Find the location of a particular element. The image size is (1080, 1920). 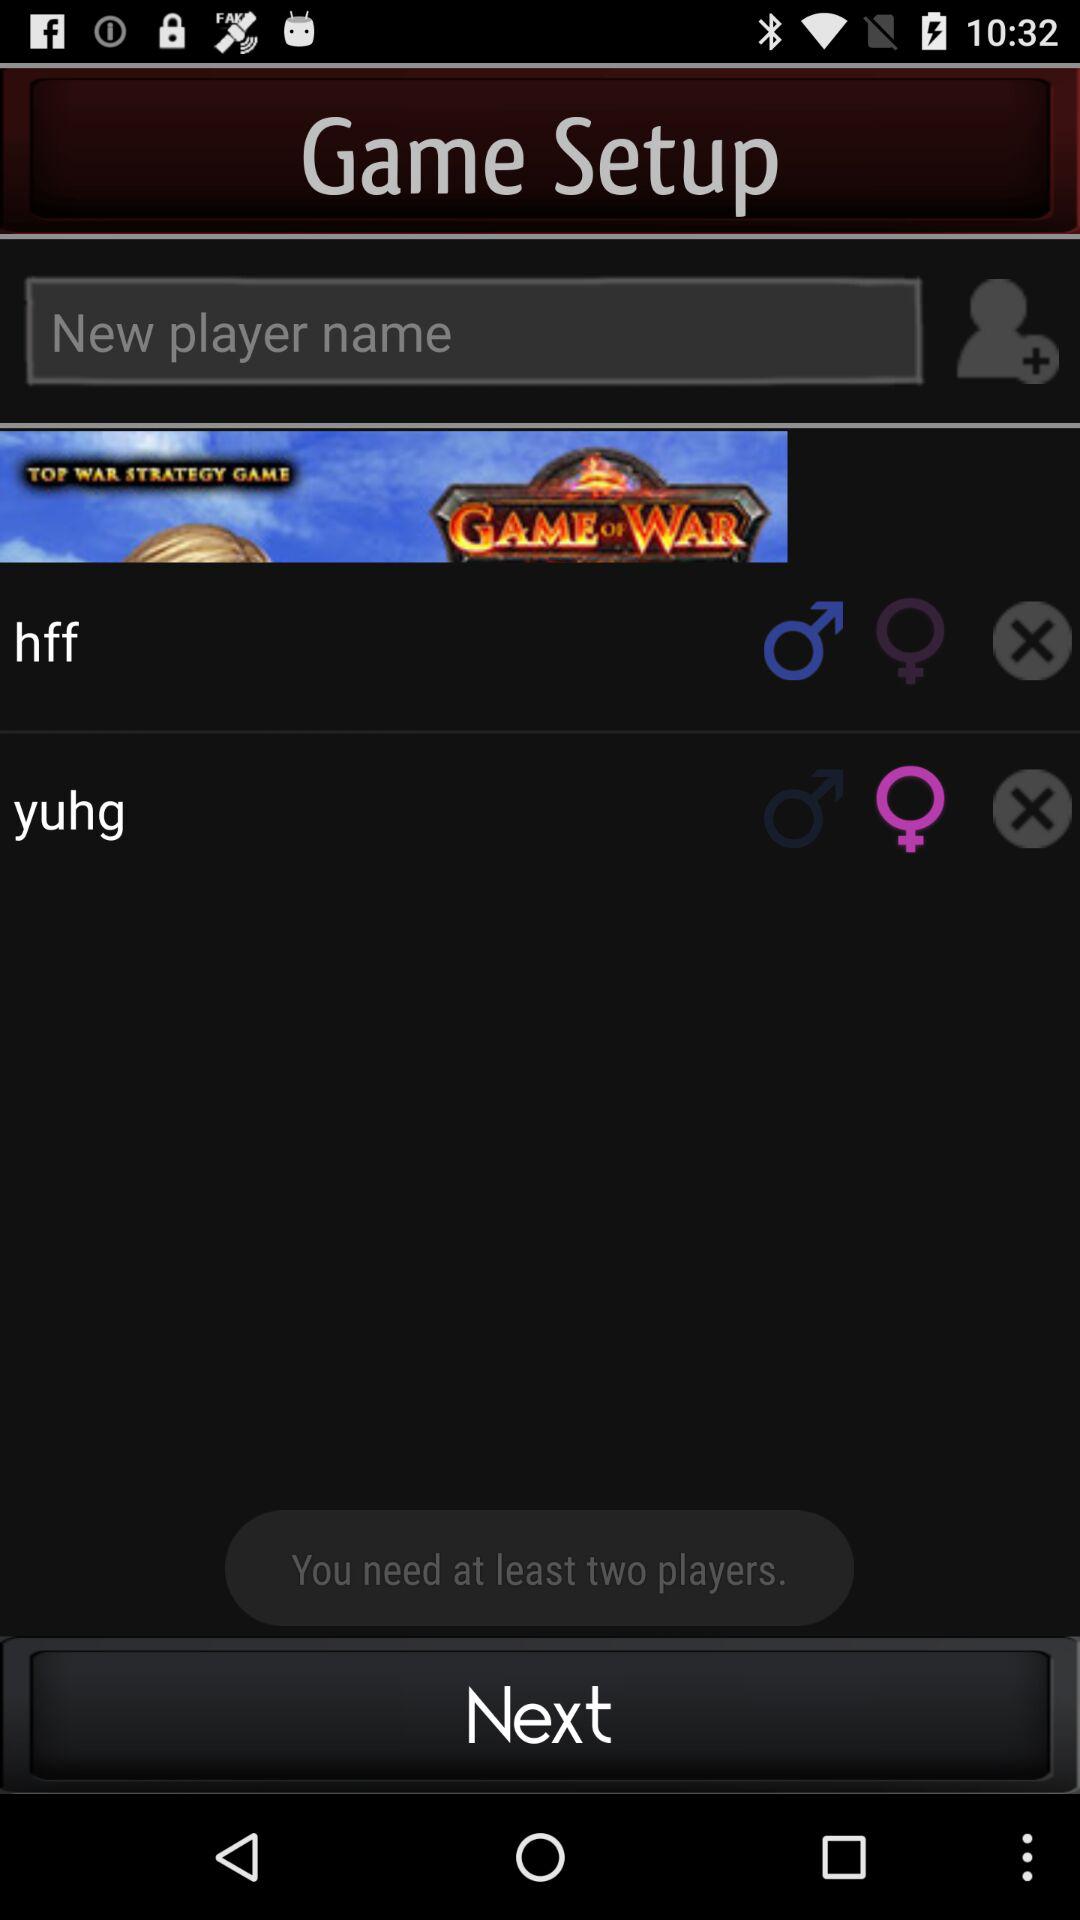

select gender is located at coordinates (804, 640).